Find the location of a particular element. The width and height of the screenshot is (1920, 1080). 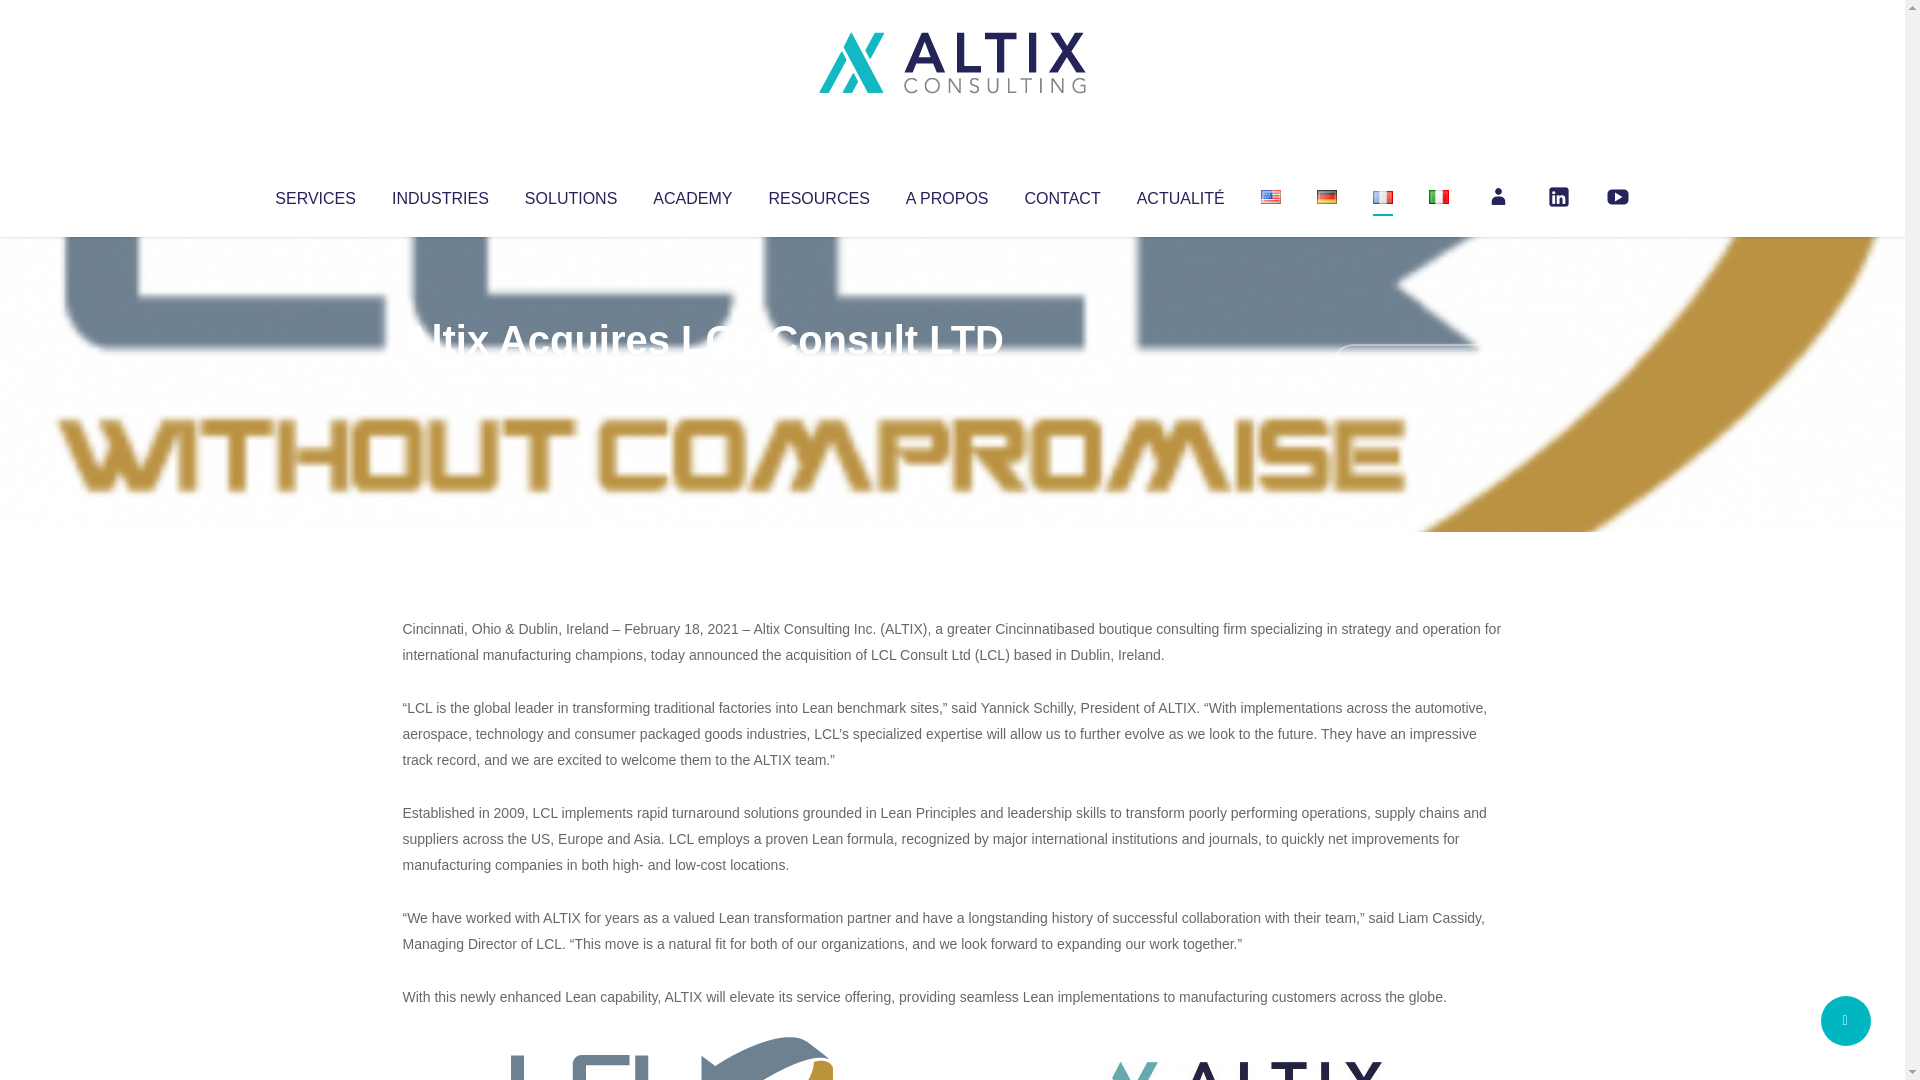

INDUSTRIES is located at coordinates (440, 194).